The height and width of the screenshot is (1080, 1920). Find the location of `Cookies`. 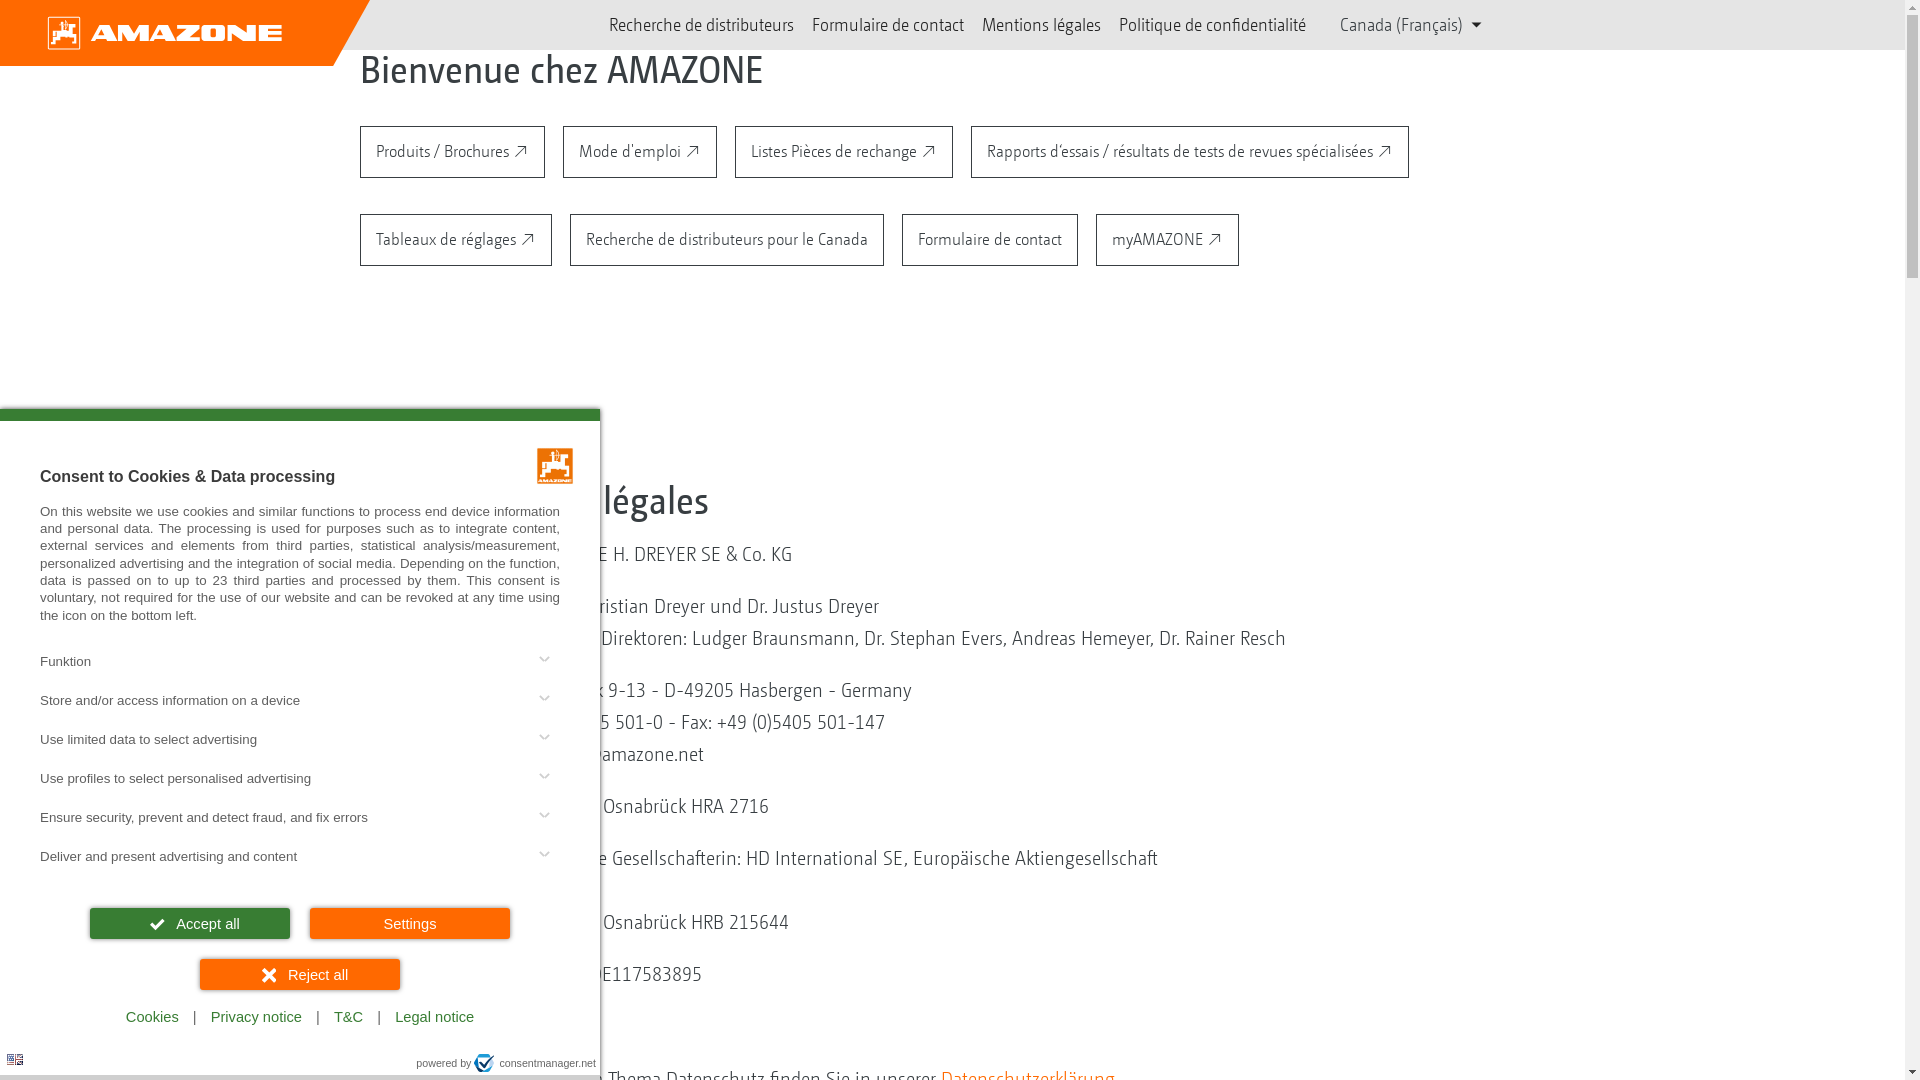

Cookies is located at coordinates (152, 1018).